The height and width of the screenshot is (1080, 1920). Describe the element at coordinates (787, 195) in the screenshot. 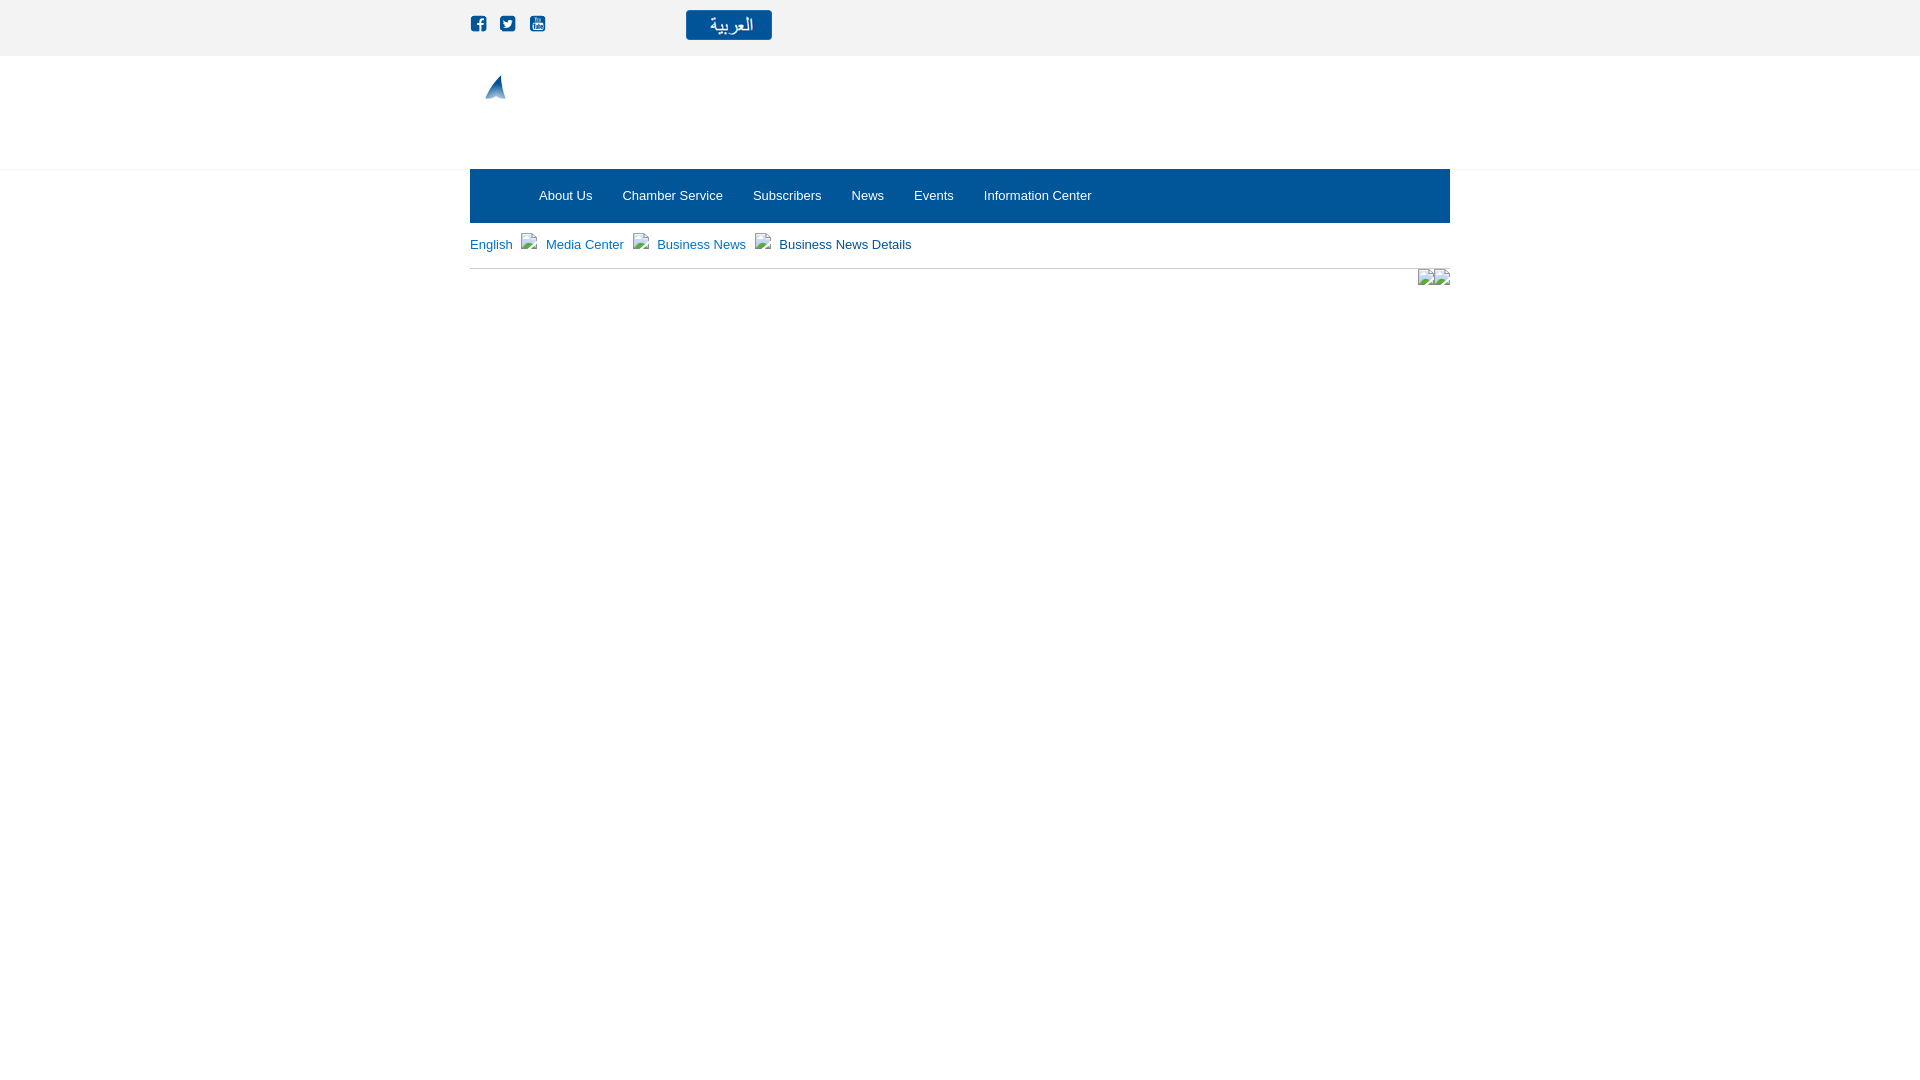

I see `Subscribers` at that location.